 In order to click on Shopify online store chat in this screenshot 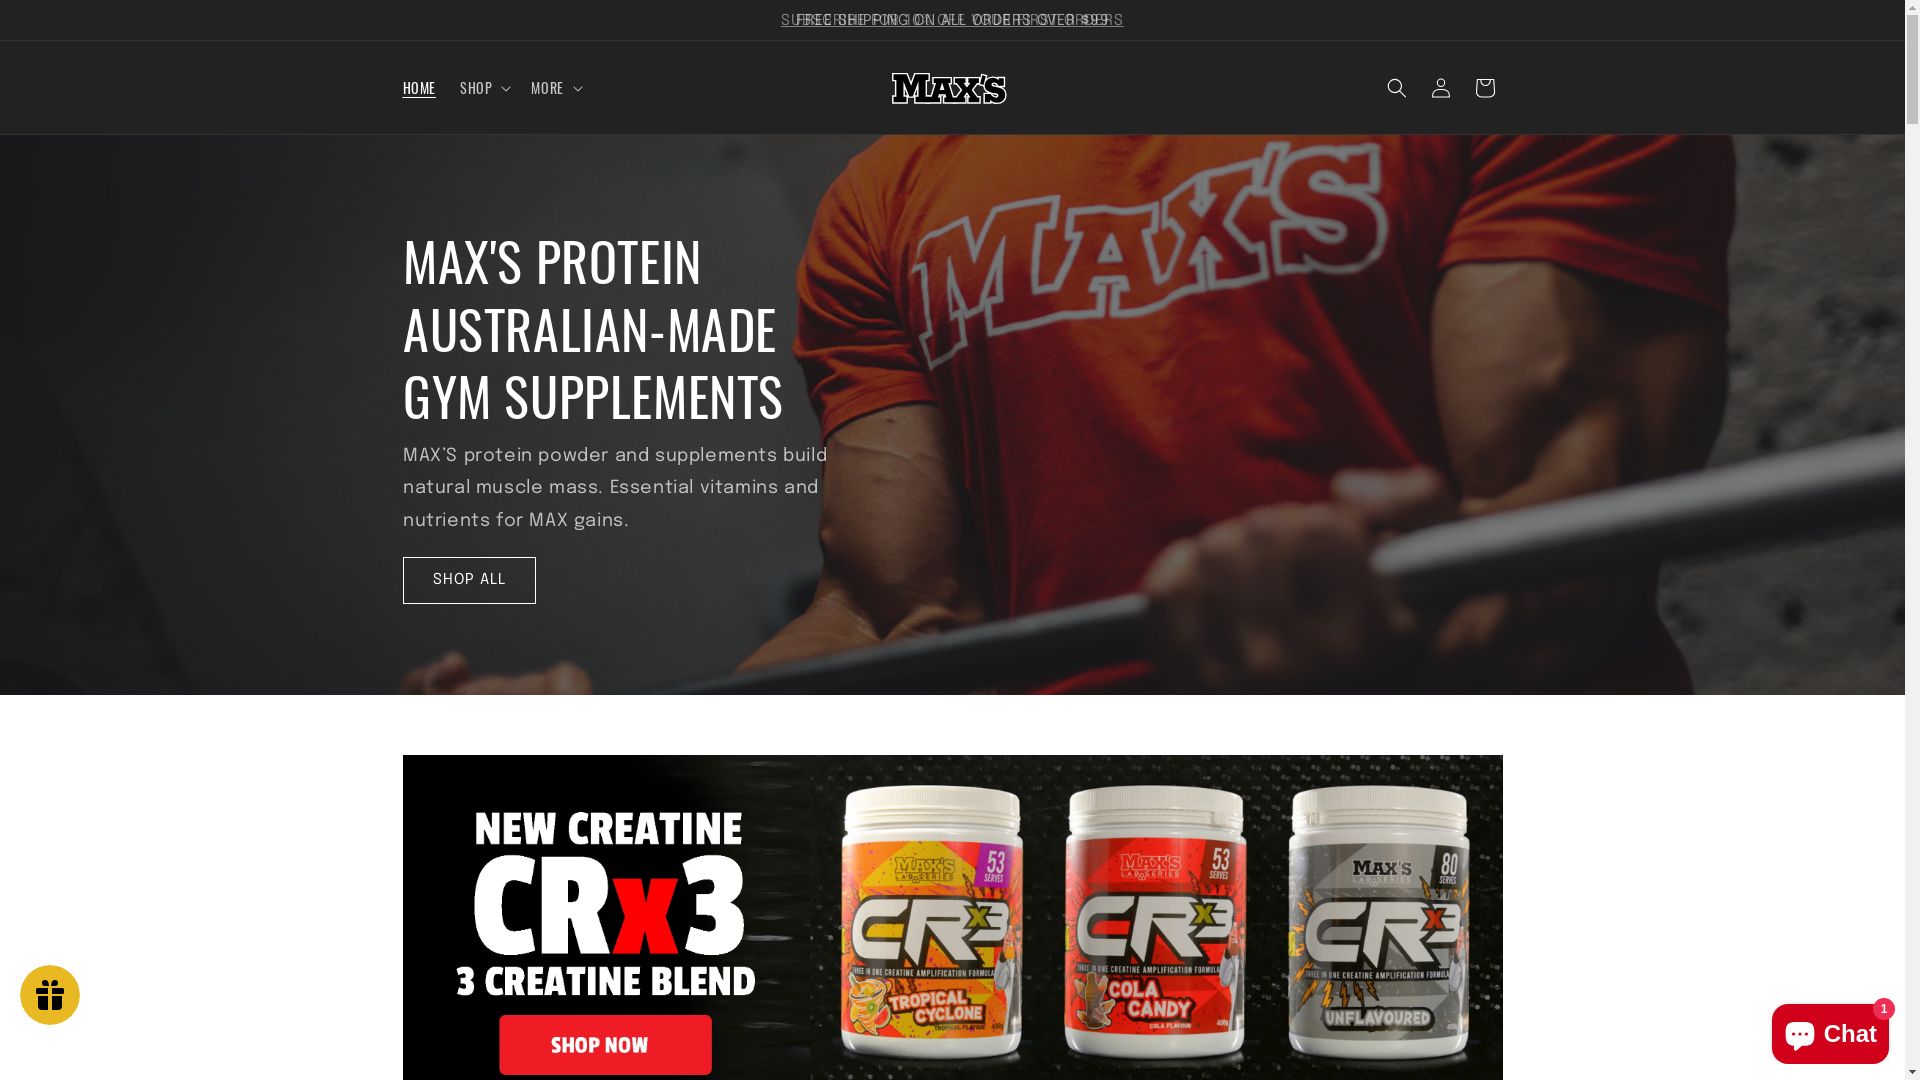, I will do `click(1830, 1030)`.